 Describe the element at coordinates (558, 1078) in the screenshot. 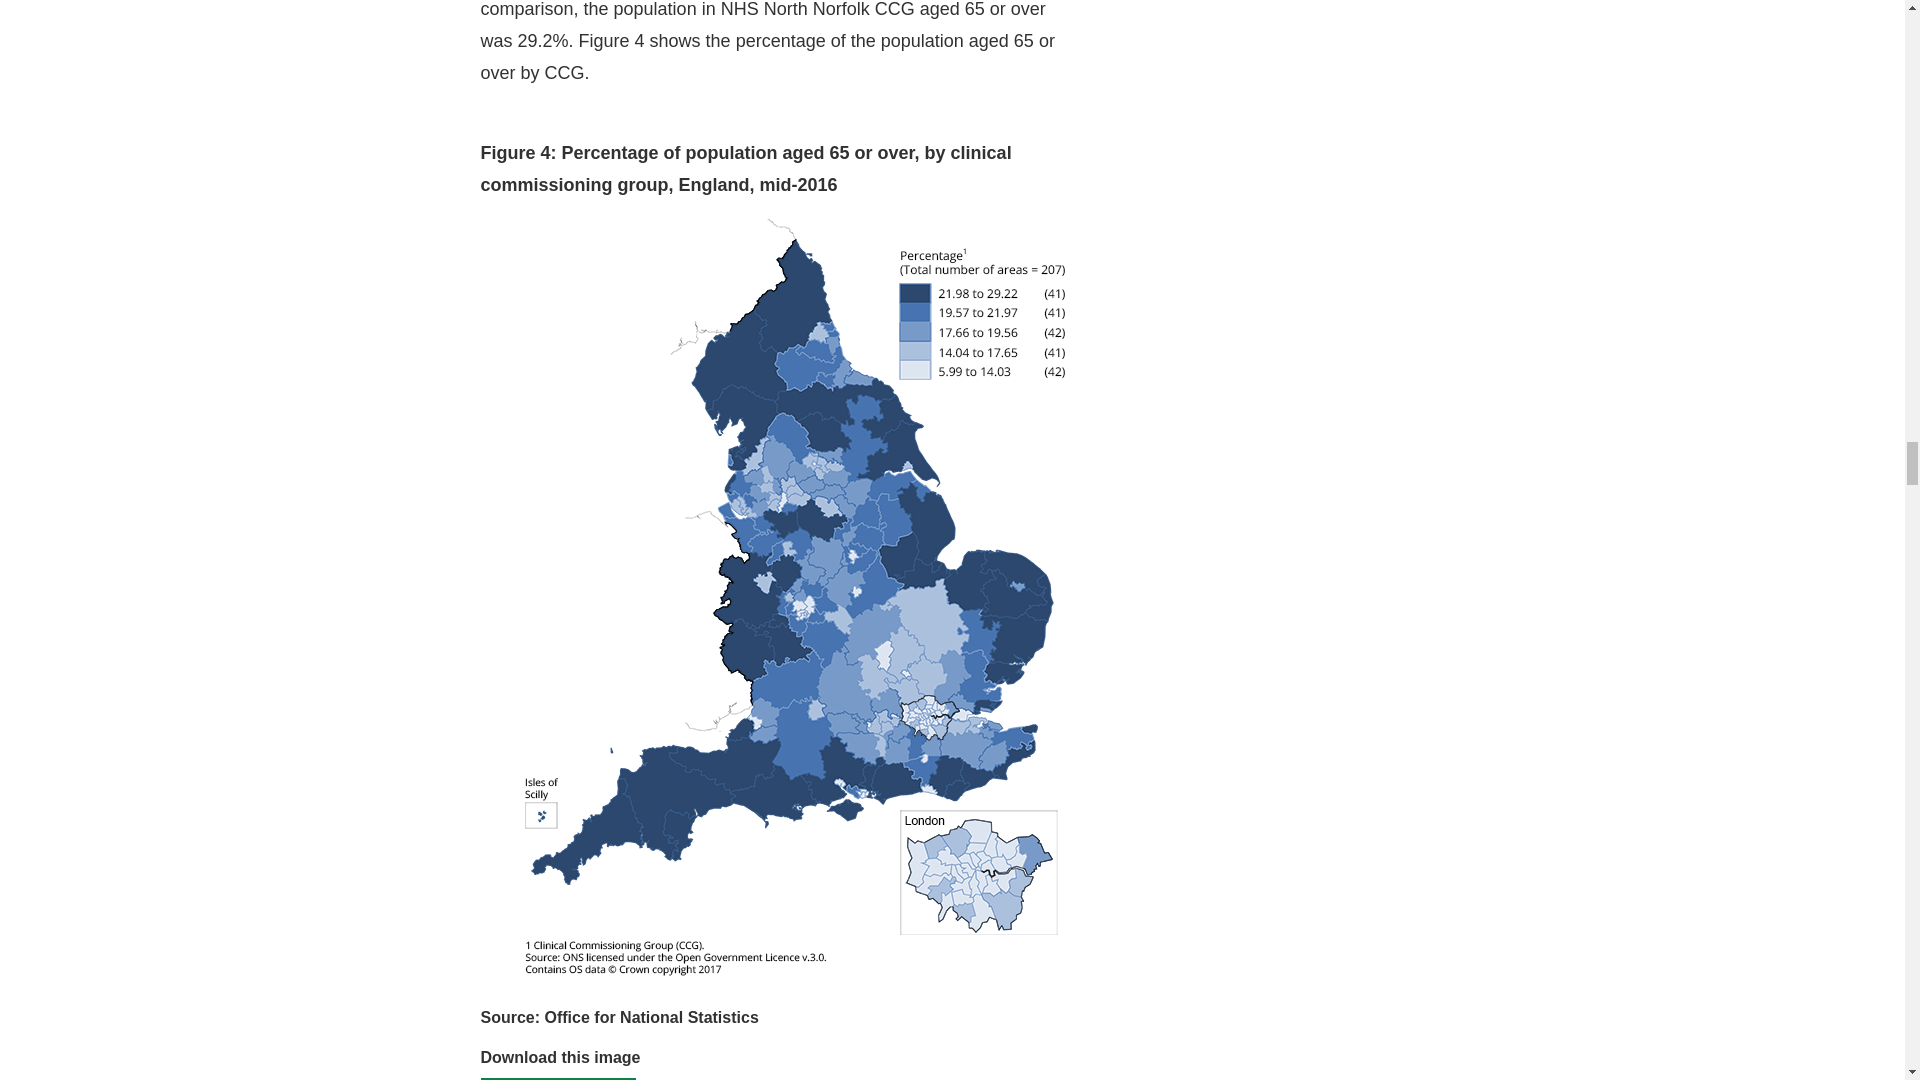

I see `Download as png` at that location.